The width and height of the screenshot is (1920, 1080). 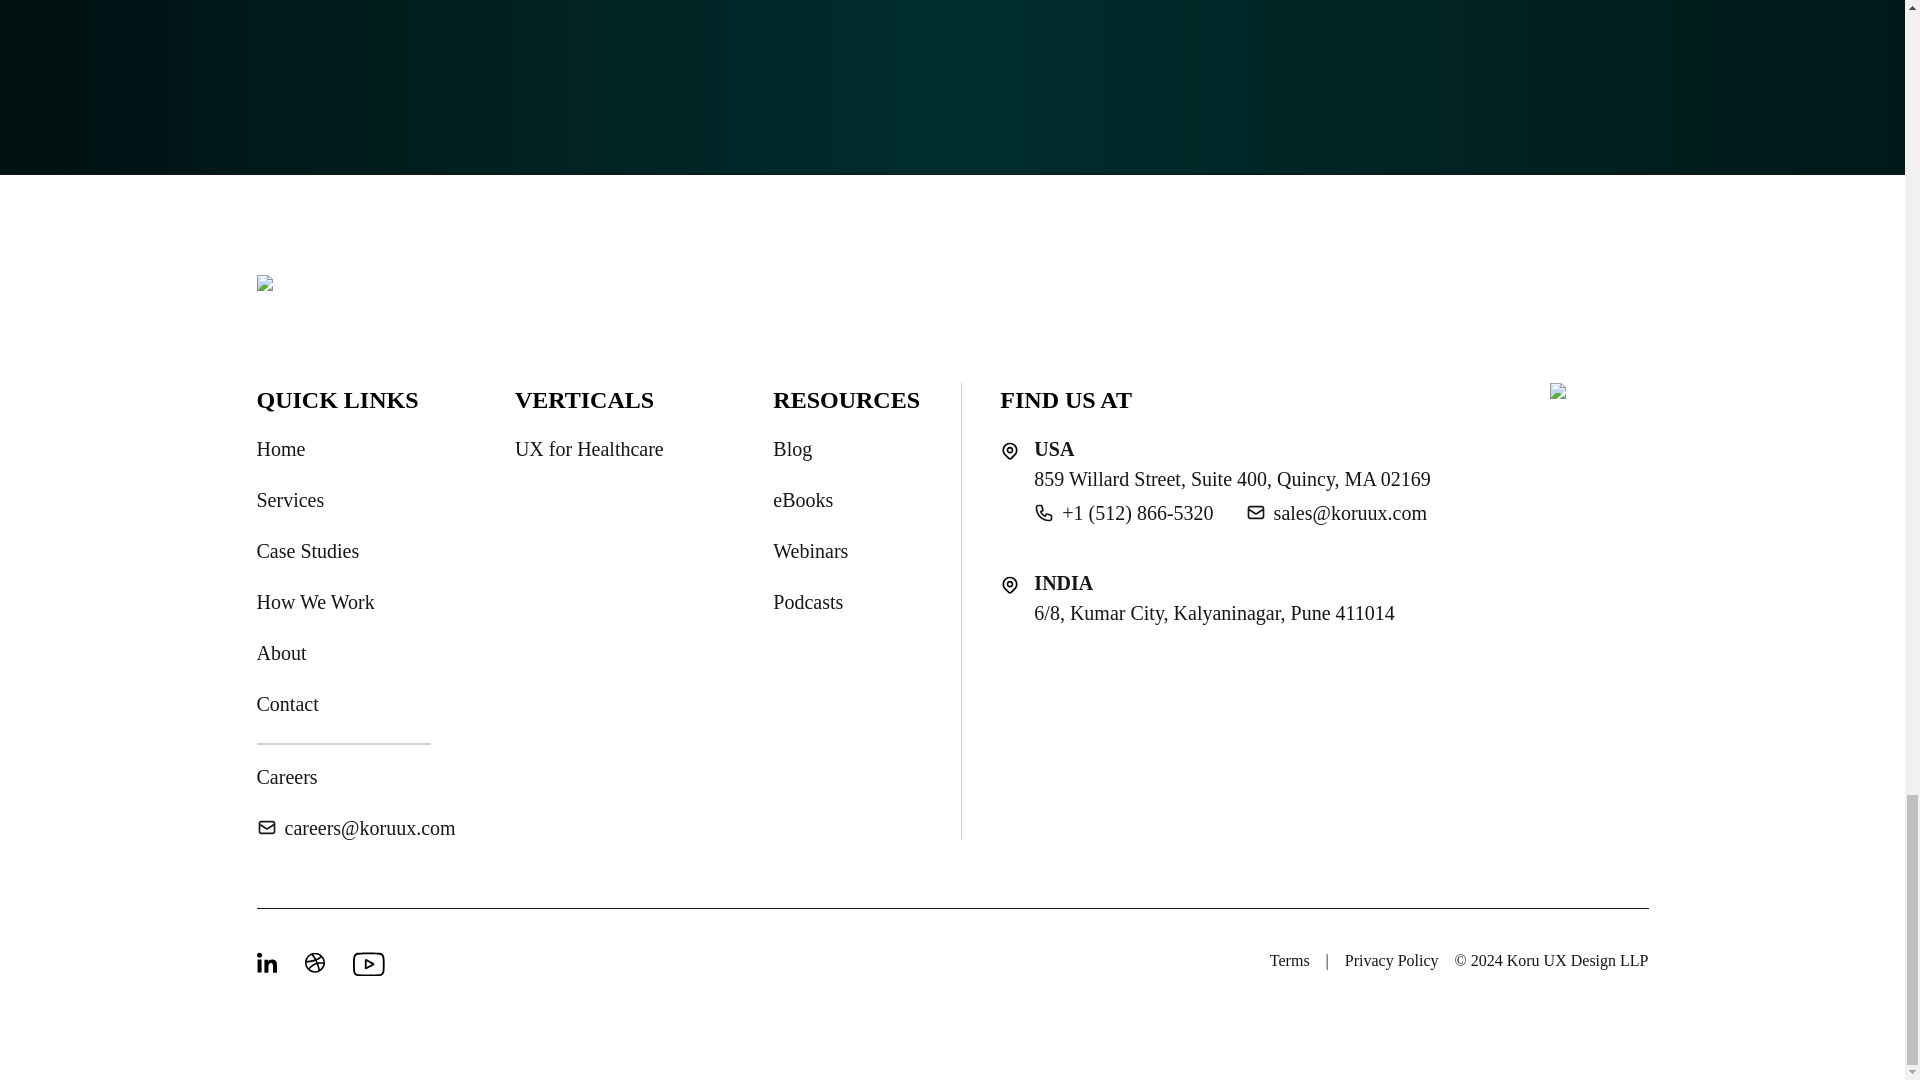 What do you see at coordinates (314, 602) in the screenshot?
I see `How We Work` at bounding box center [314, 602].